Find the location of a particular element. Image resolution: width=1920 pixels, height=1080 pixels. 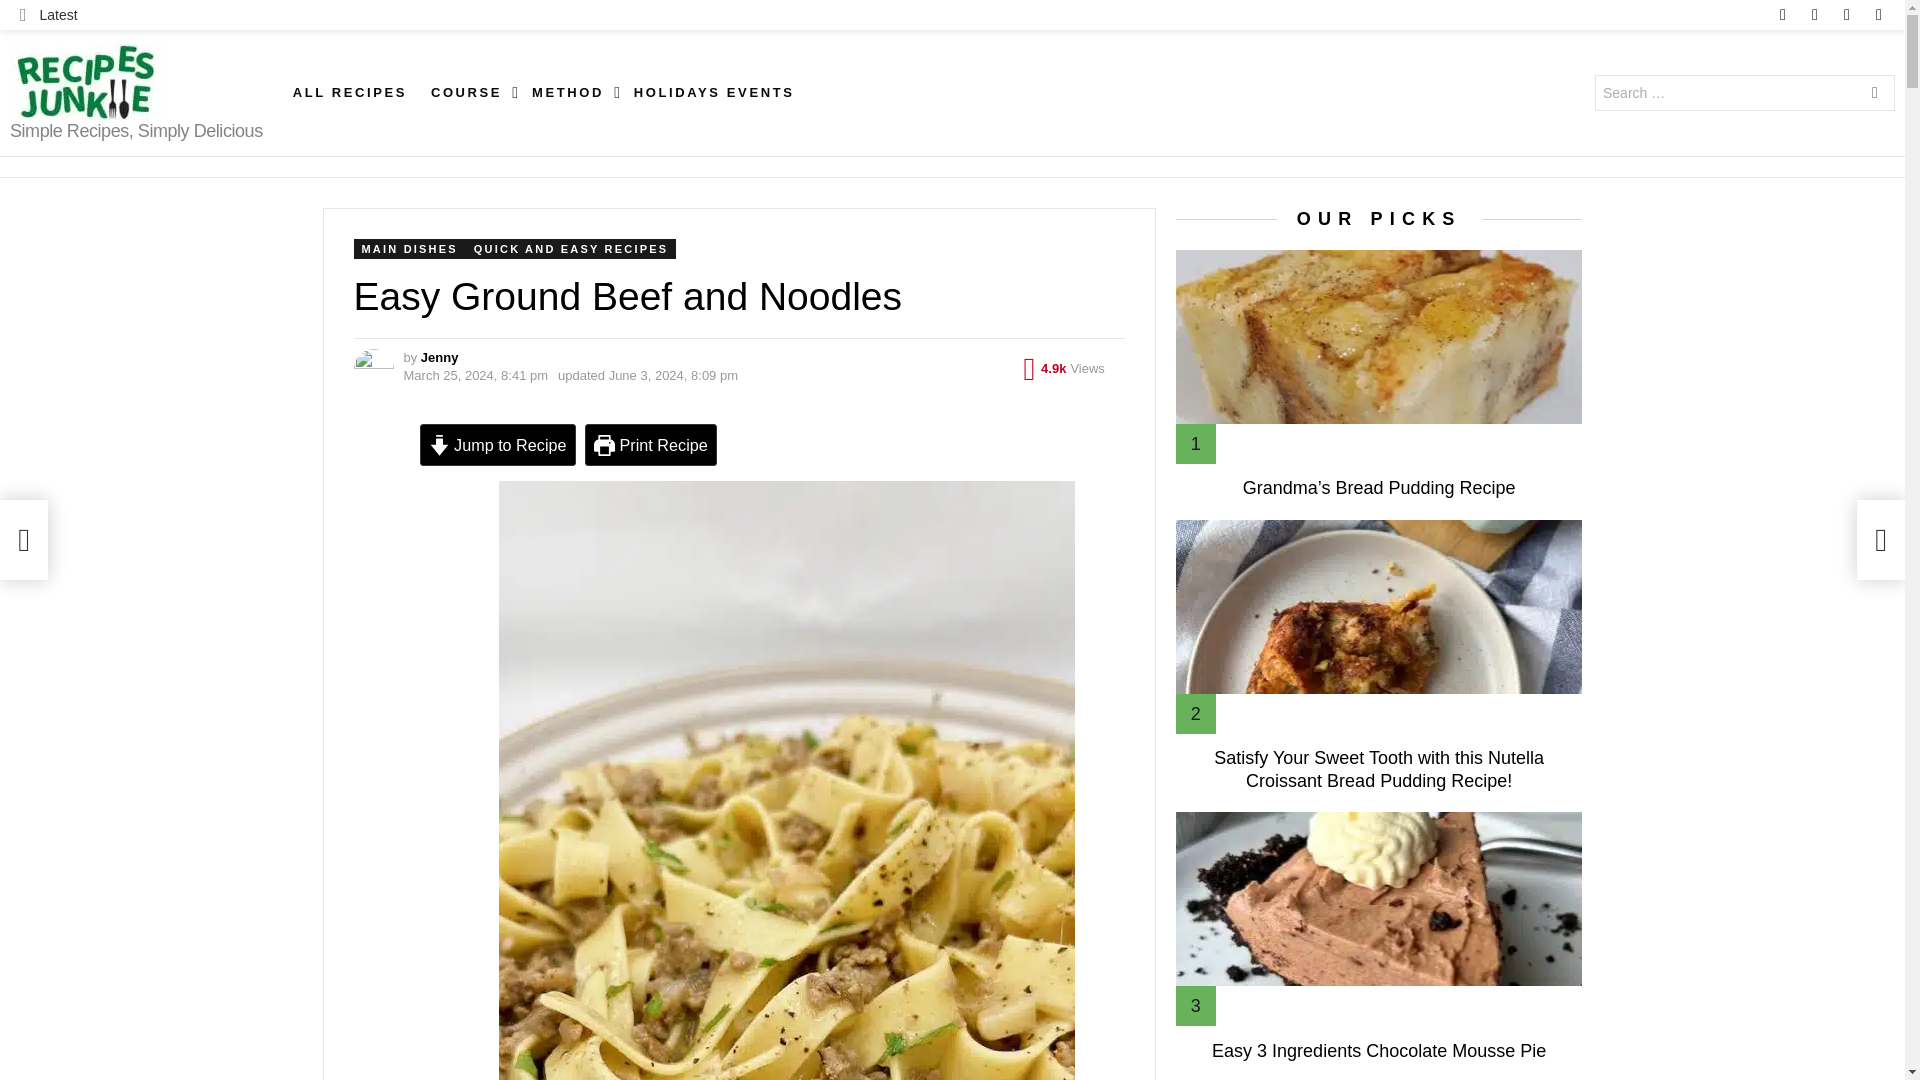

youtube is located at coordinates (1878, 14).